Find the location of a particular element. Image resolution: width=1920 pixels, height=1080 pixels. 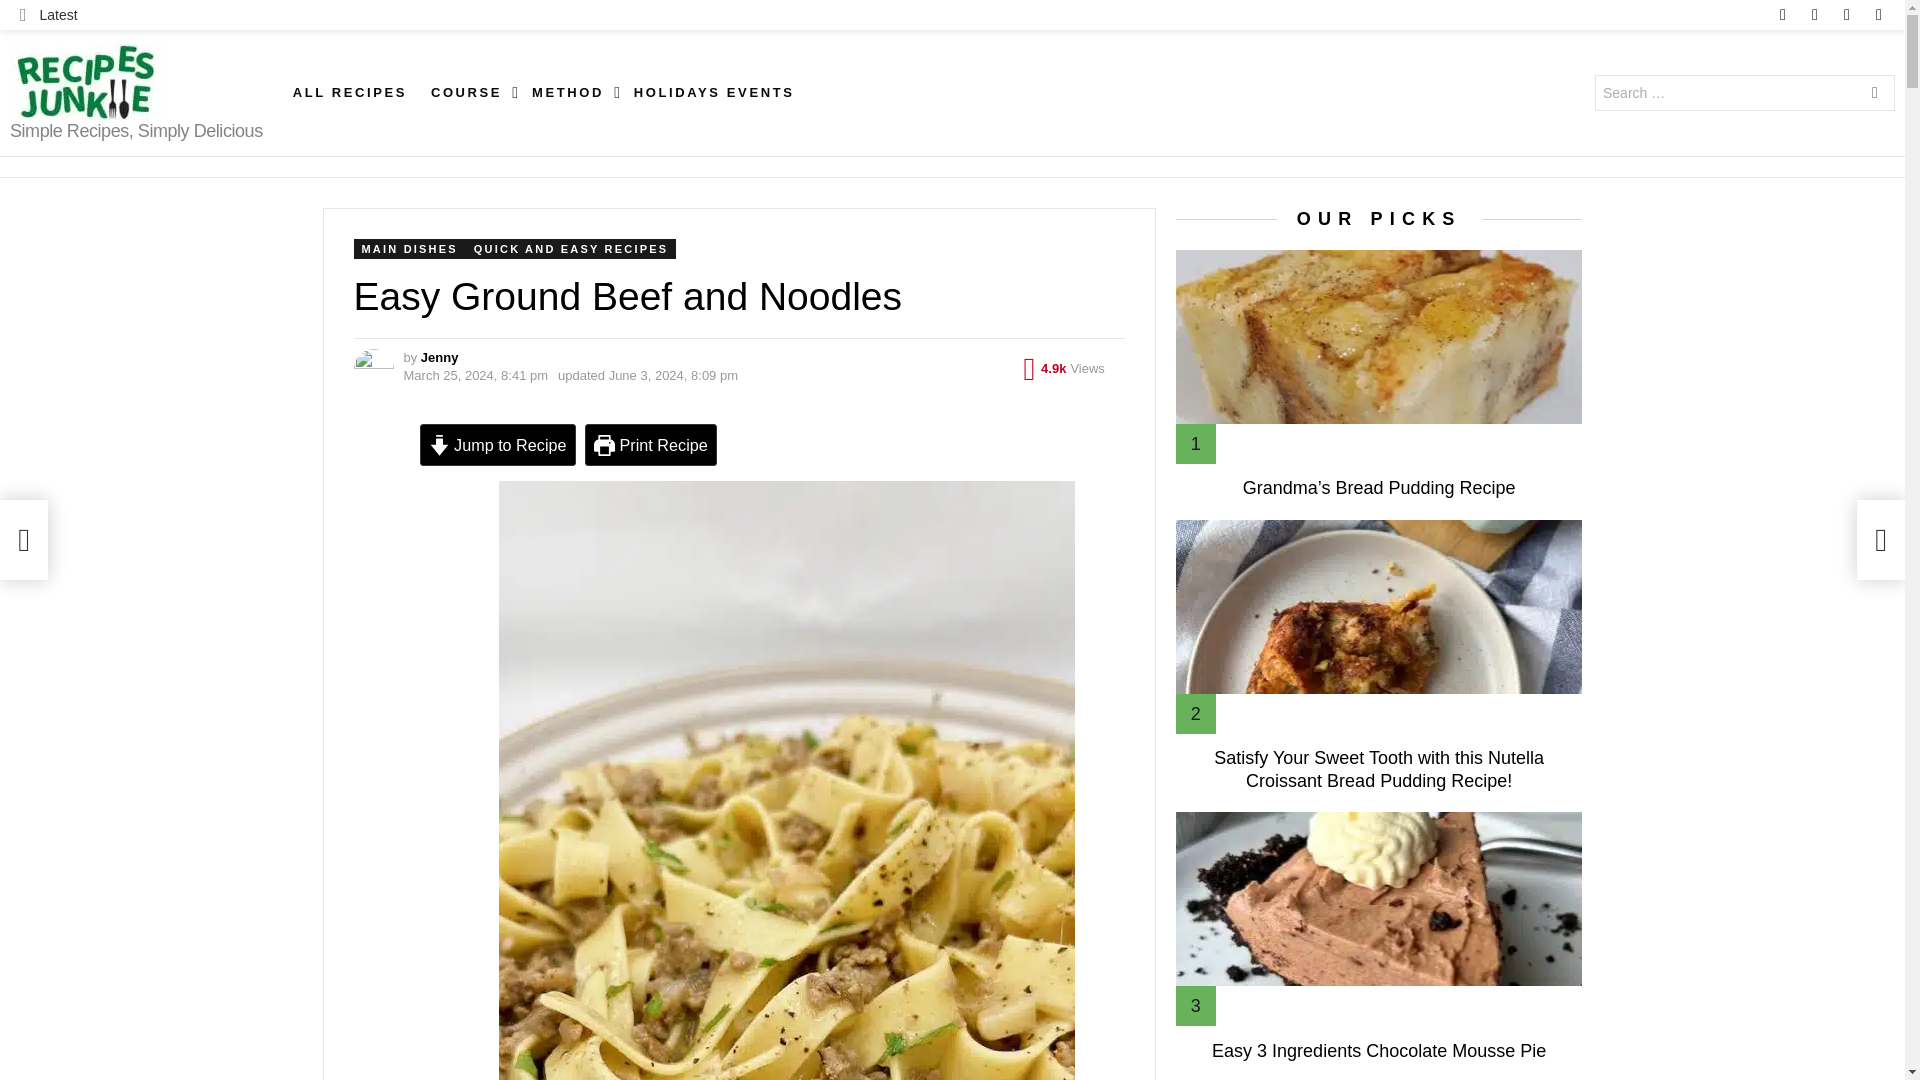

youtube is located at coordinates (1878, 14).